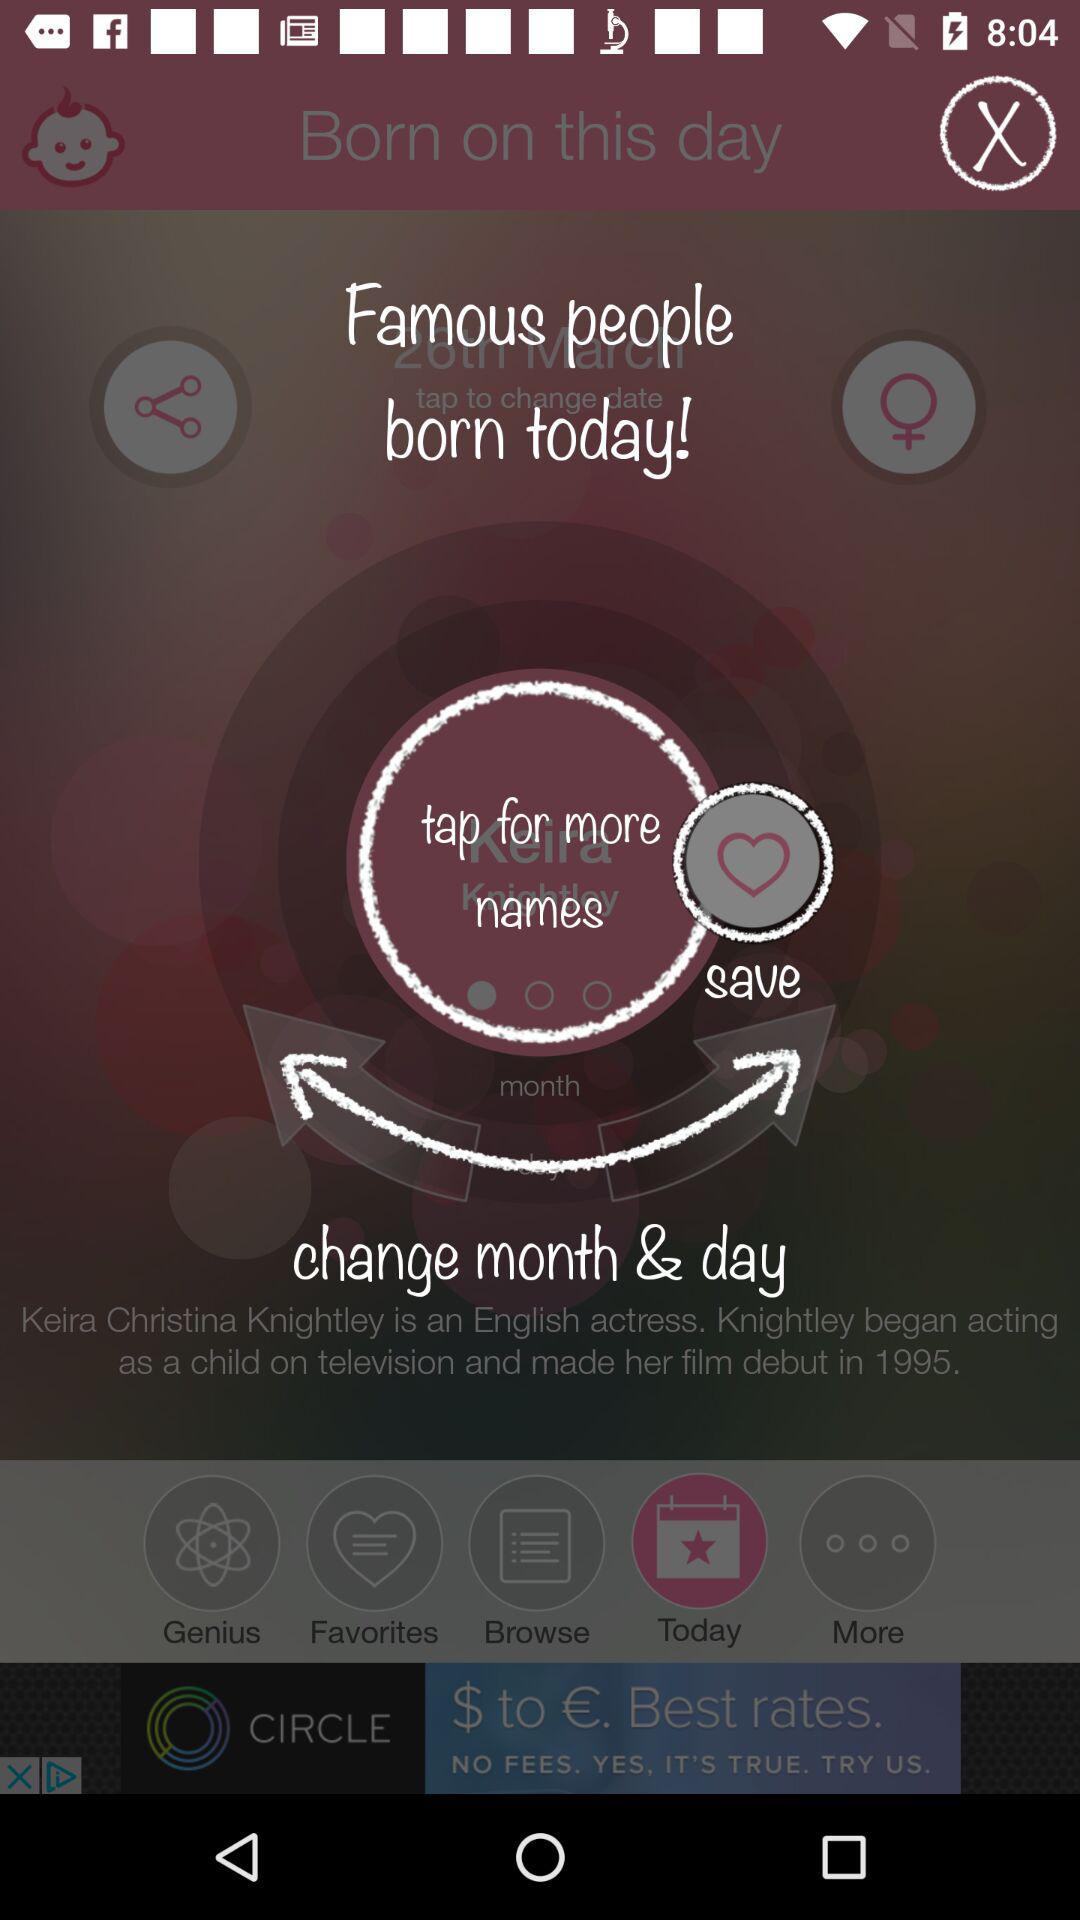 The width and height of the screenshot is (1080, 1920). Describe the element at coordinates (540, 862) in the screenshot. I see `view more names` at that location.